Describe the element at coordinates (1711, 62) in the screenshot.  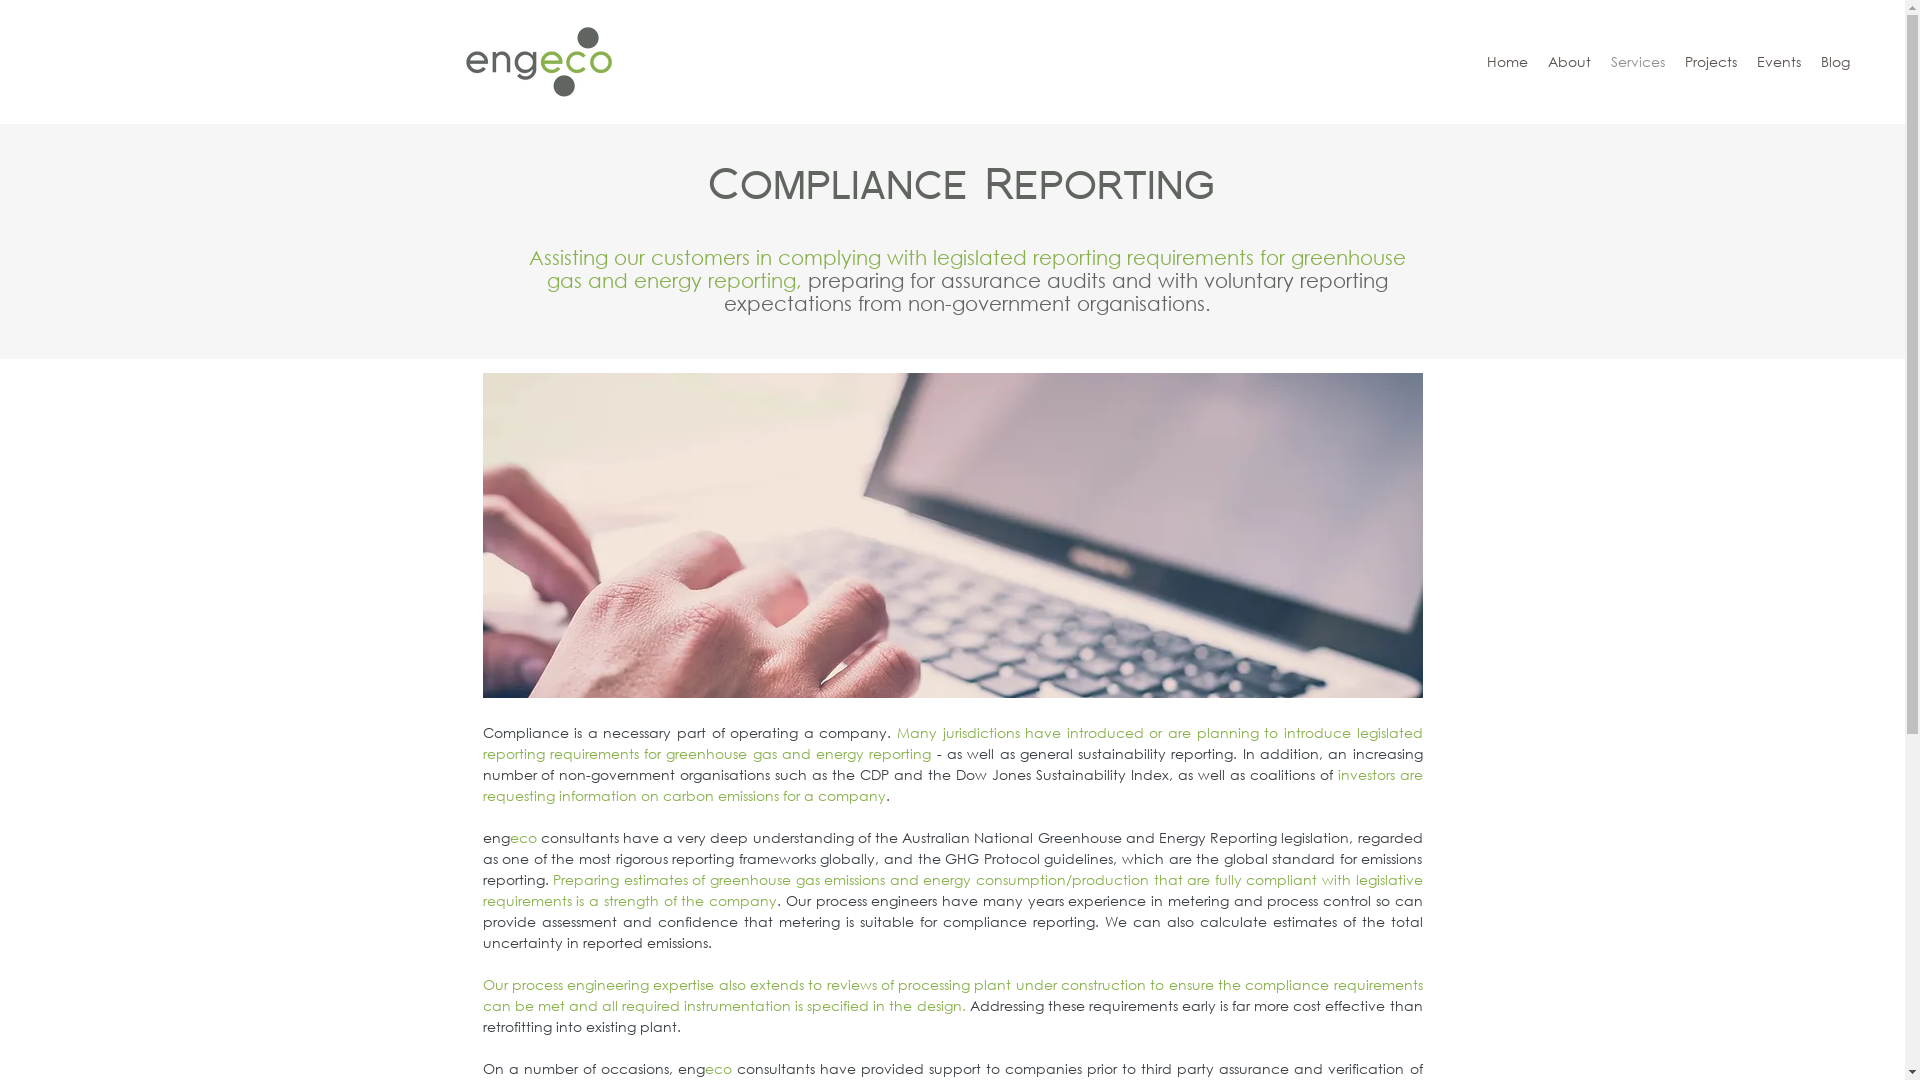
I see `Projects` at that location.